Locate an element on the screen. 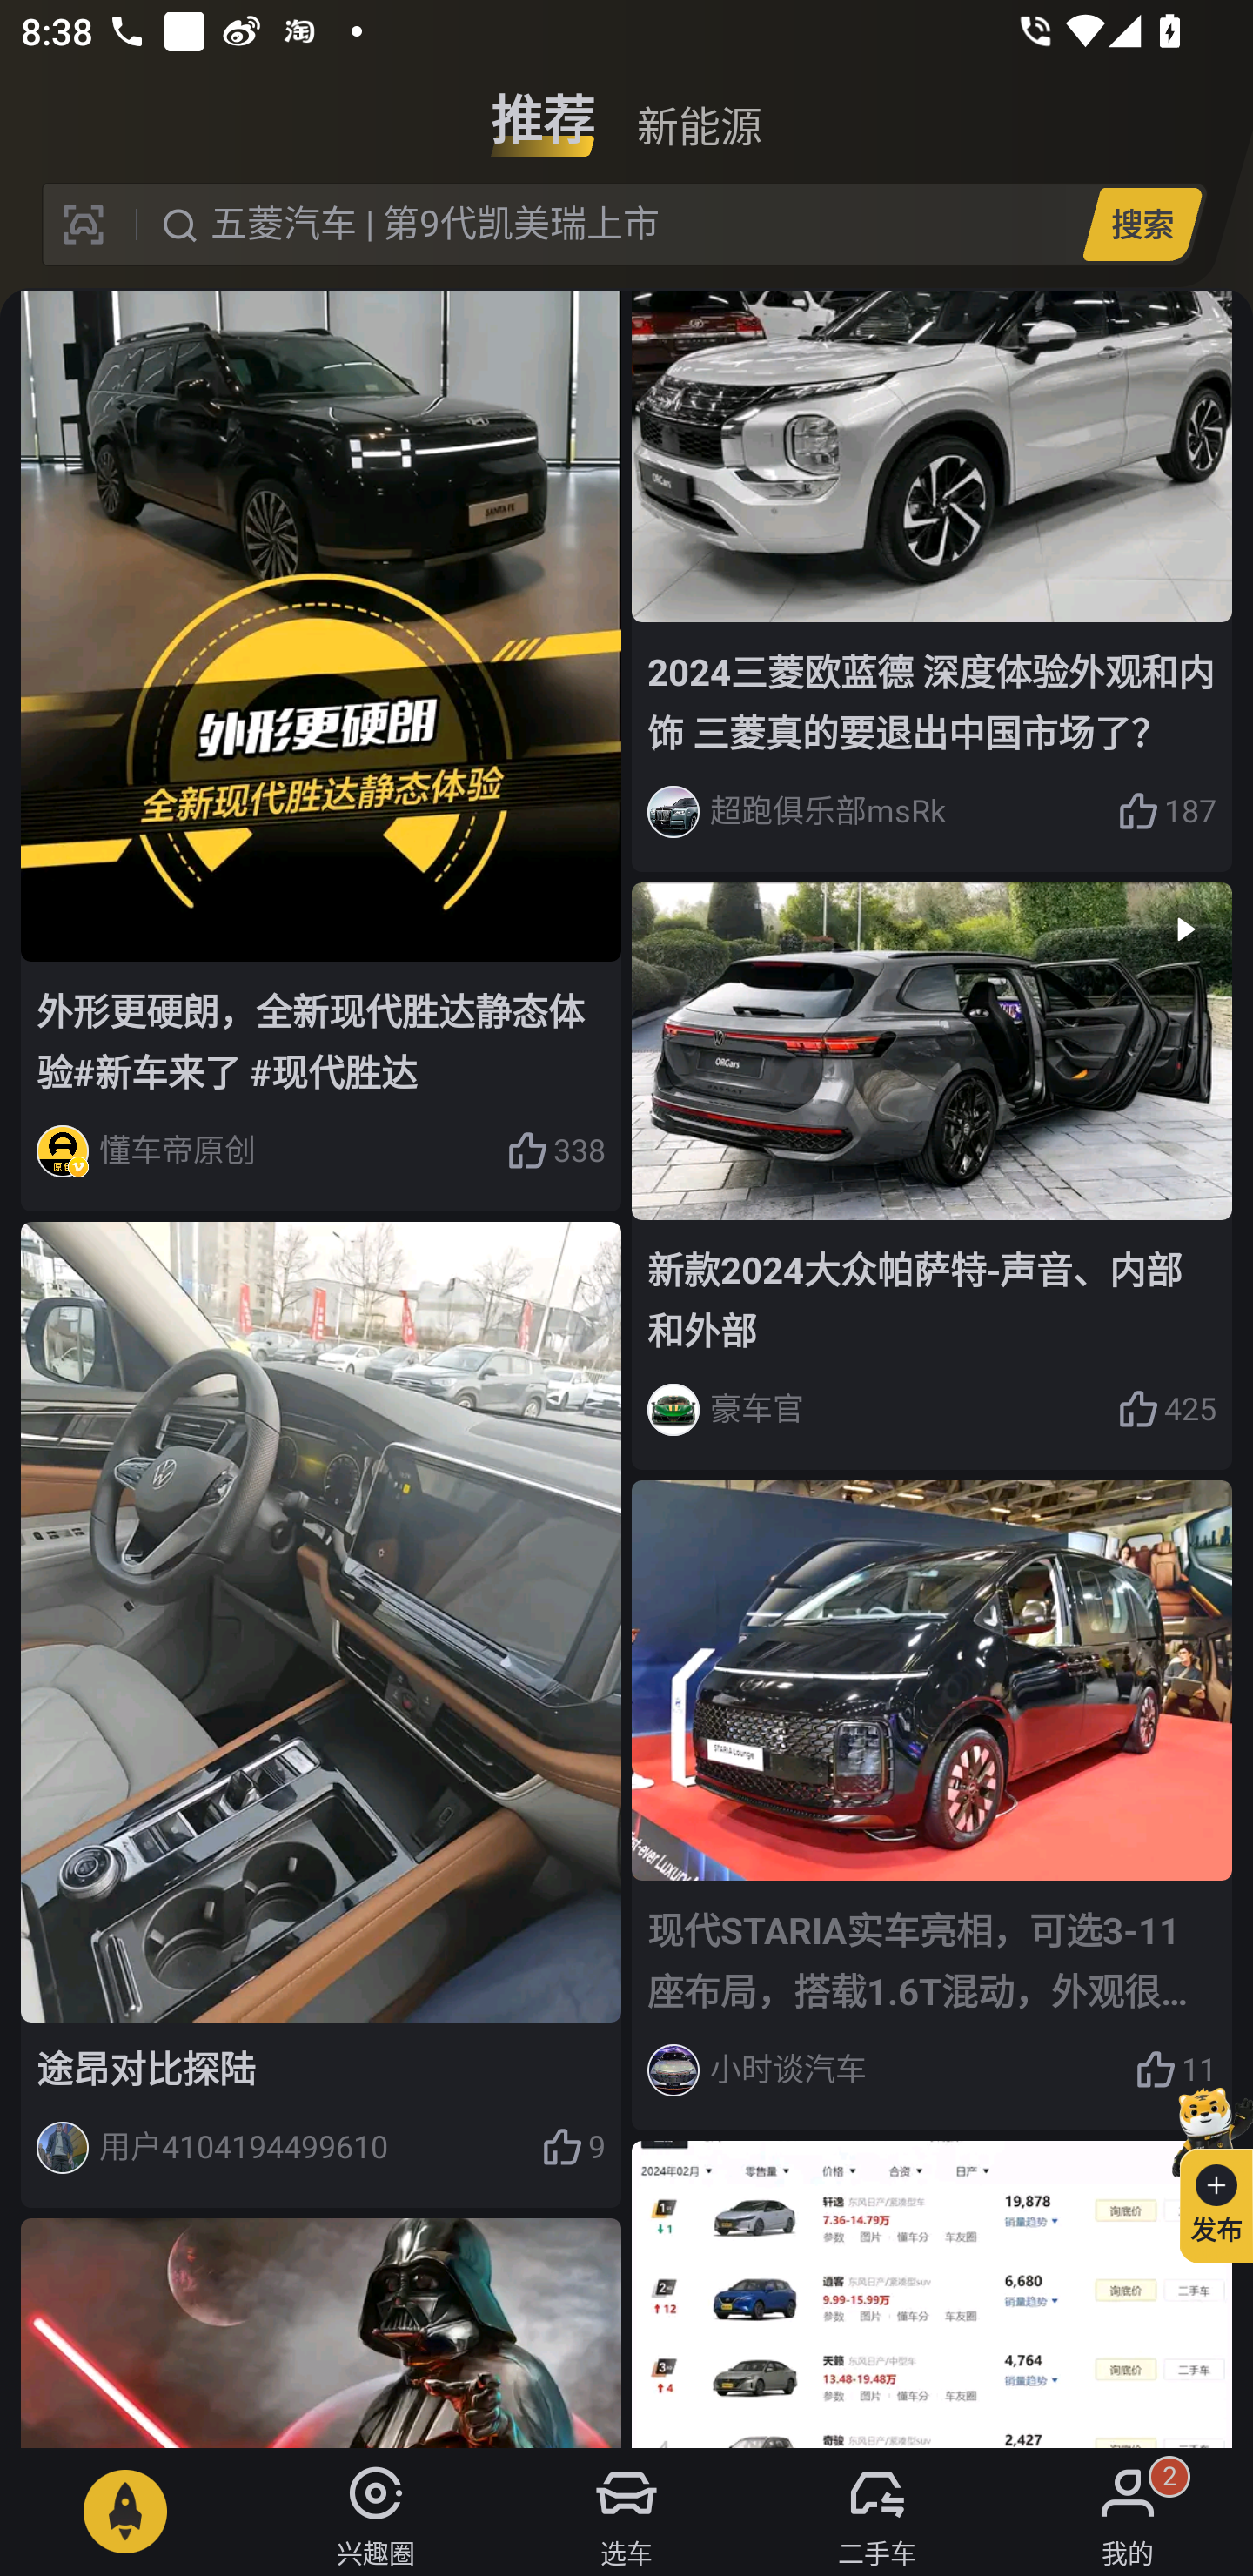 This screenshot has height=2576, width=1253. 搜索 is located at coordinates (1142, 224).